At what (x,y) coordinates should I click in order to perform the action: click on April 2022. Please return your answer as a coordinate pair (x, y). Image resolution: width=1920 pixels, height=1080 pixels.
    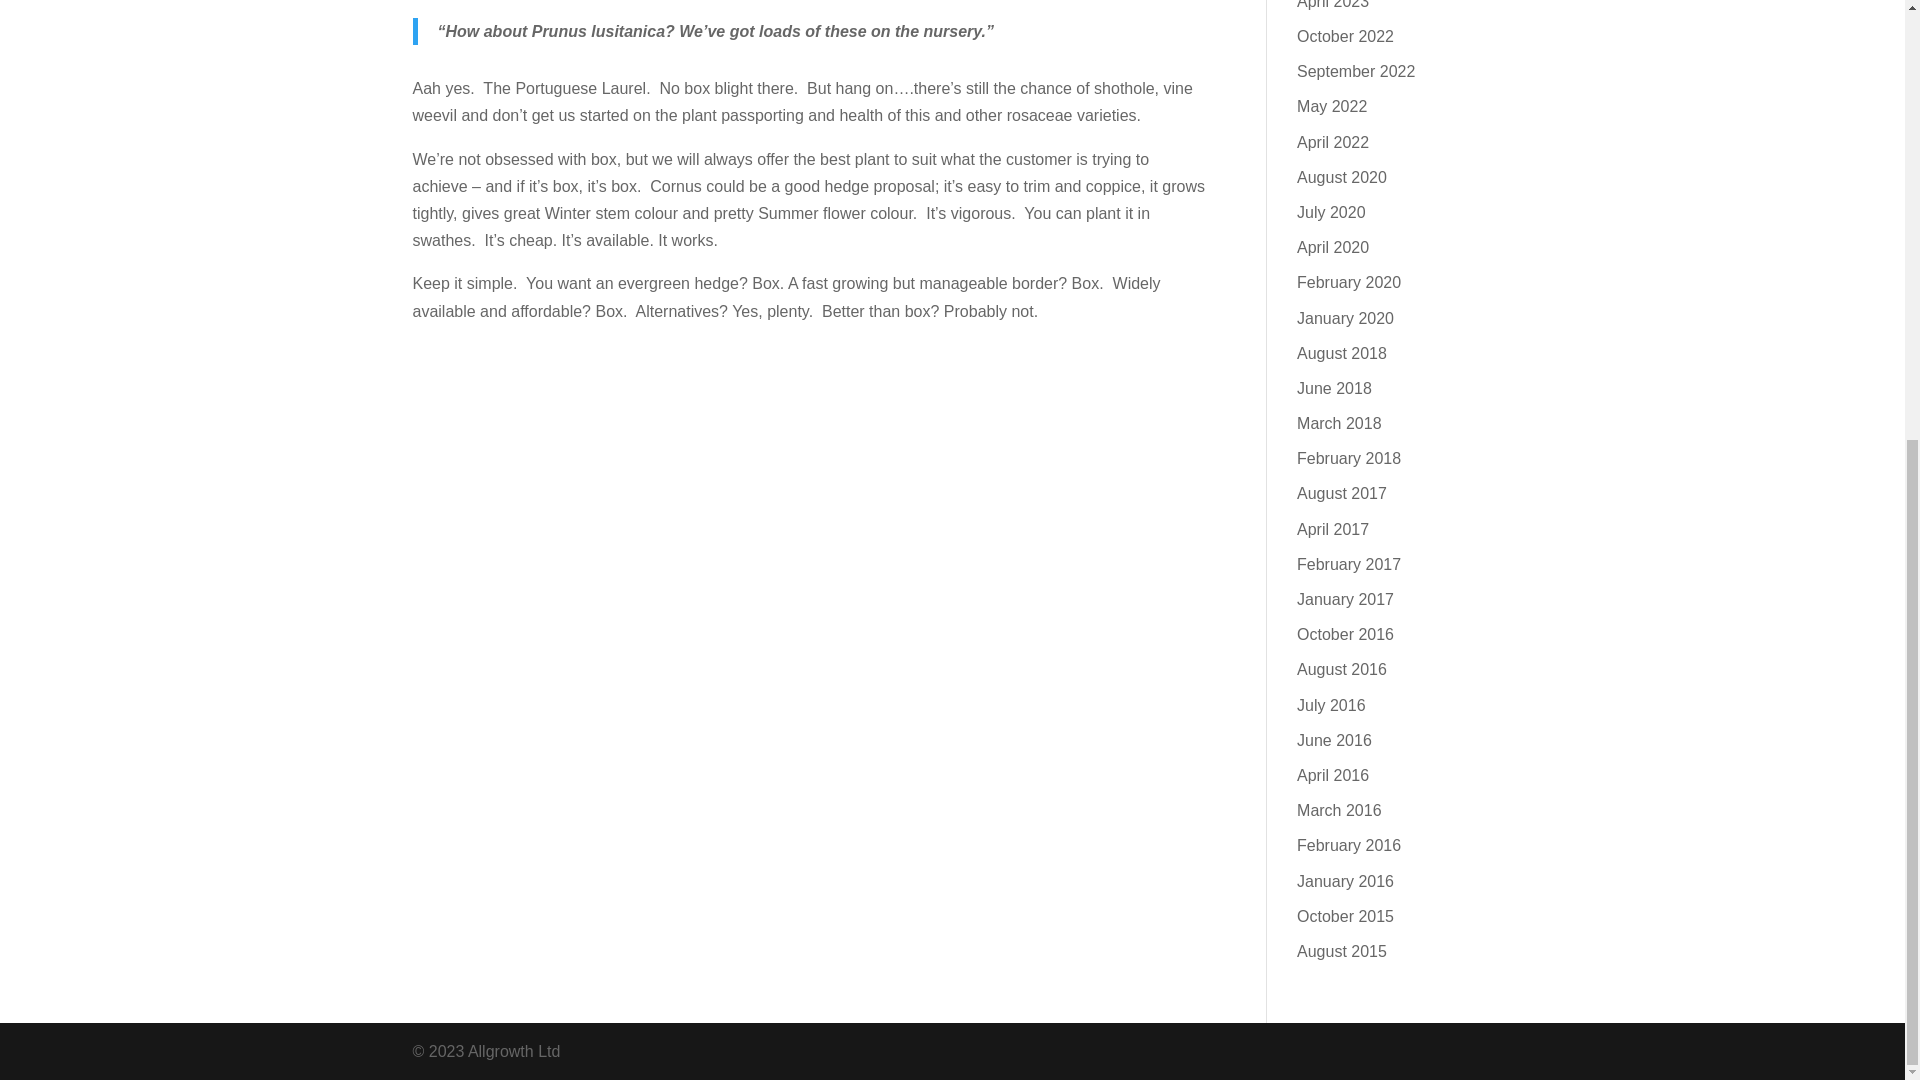
    Looking at the image, I should click on (1332, 142).